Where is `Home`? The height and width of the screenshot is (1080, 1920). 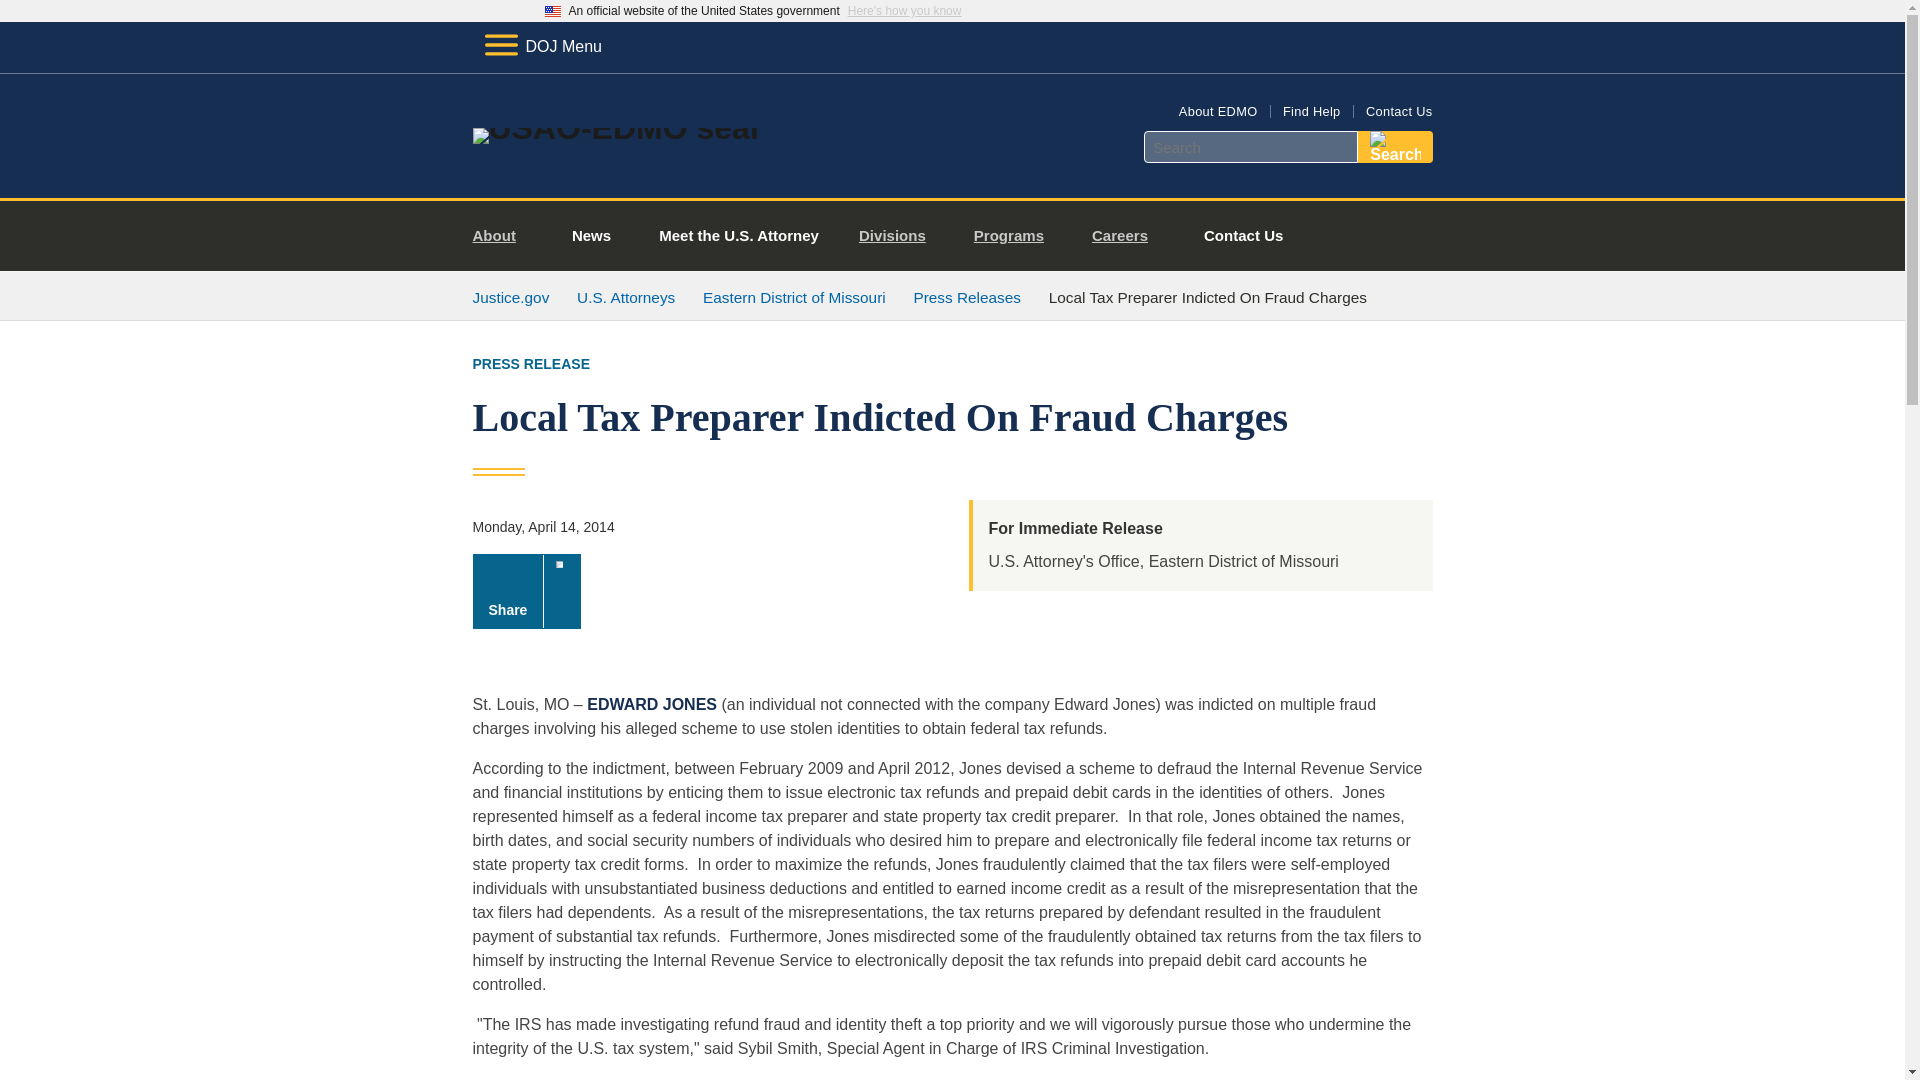
Home is located at coordinates (615, 128).